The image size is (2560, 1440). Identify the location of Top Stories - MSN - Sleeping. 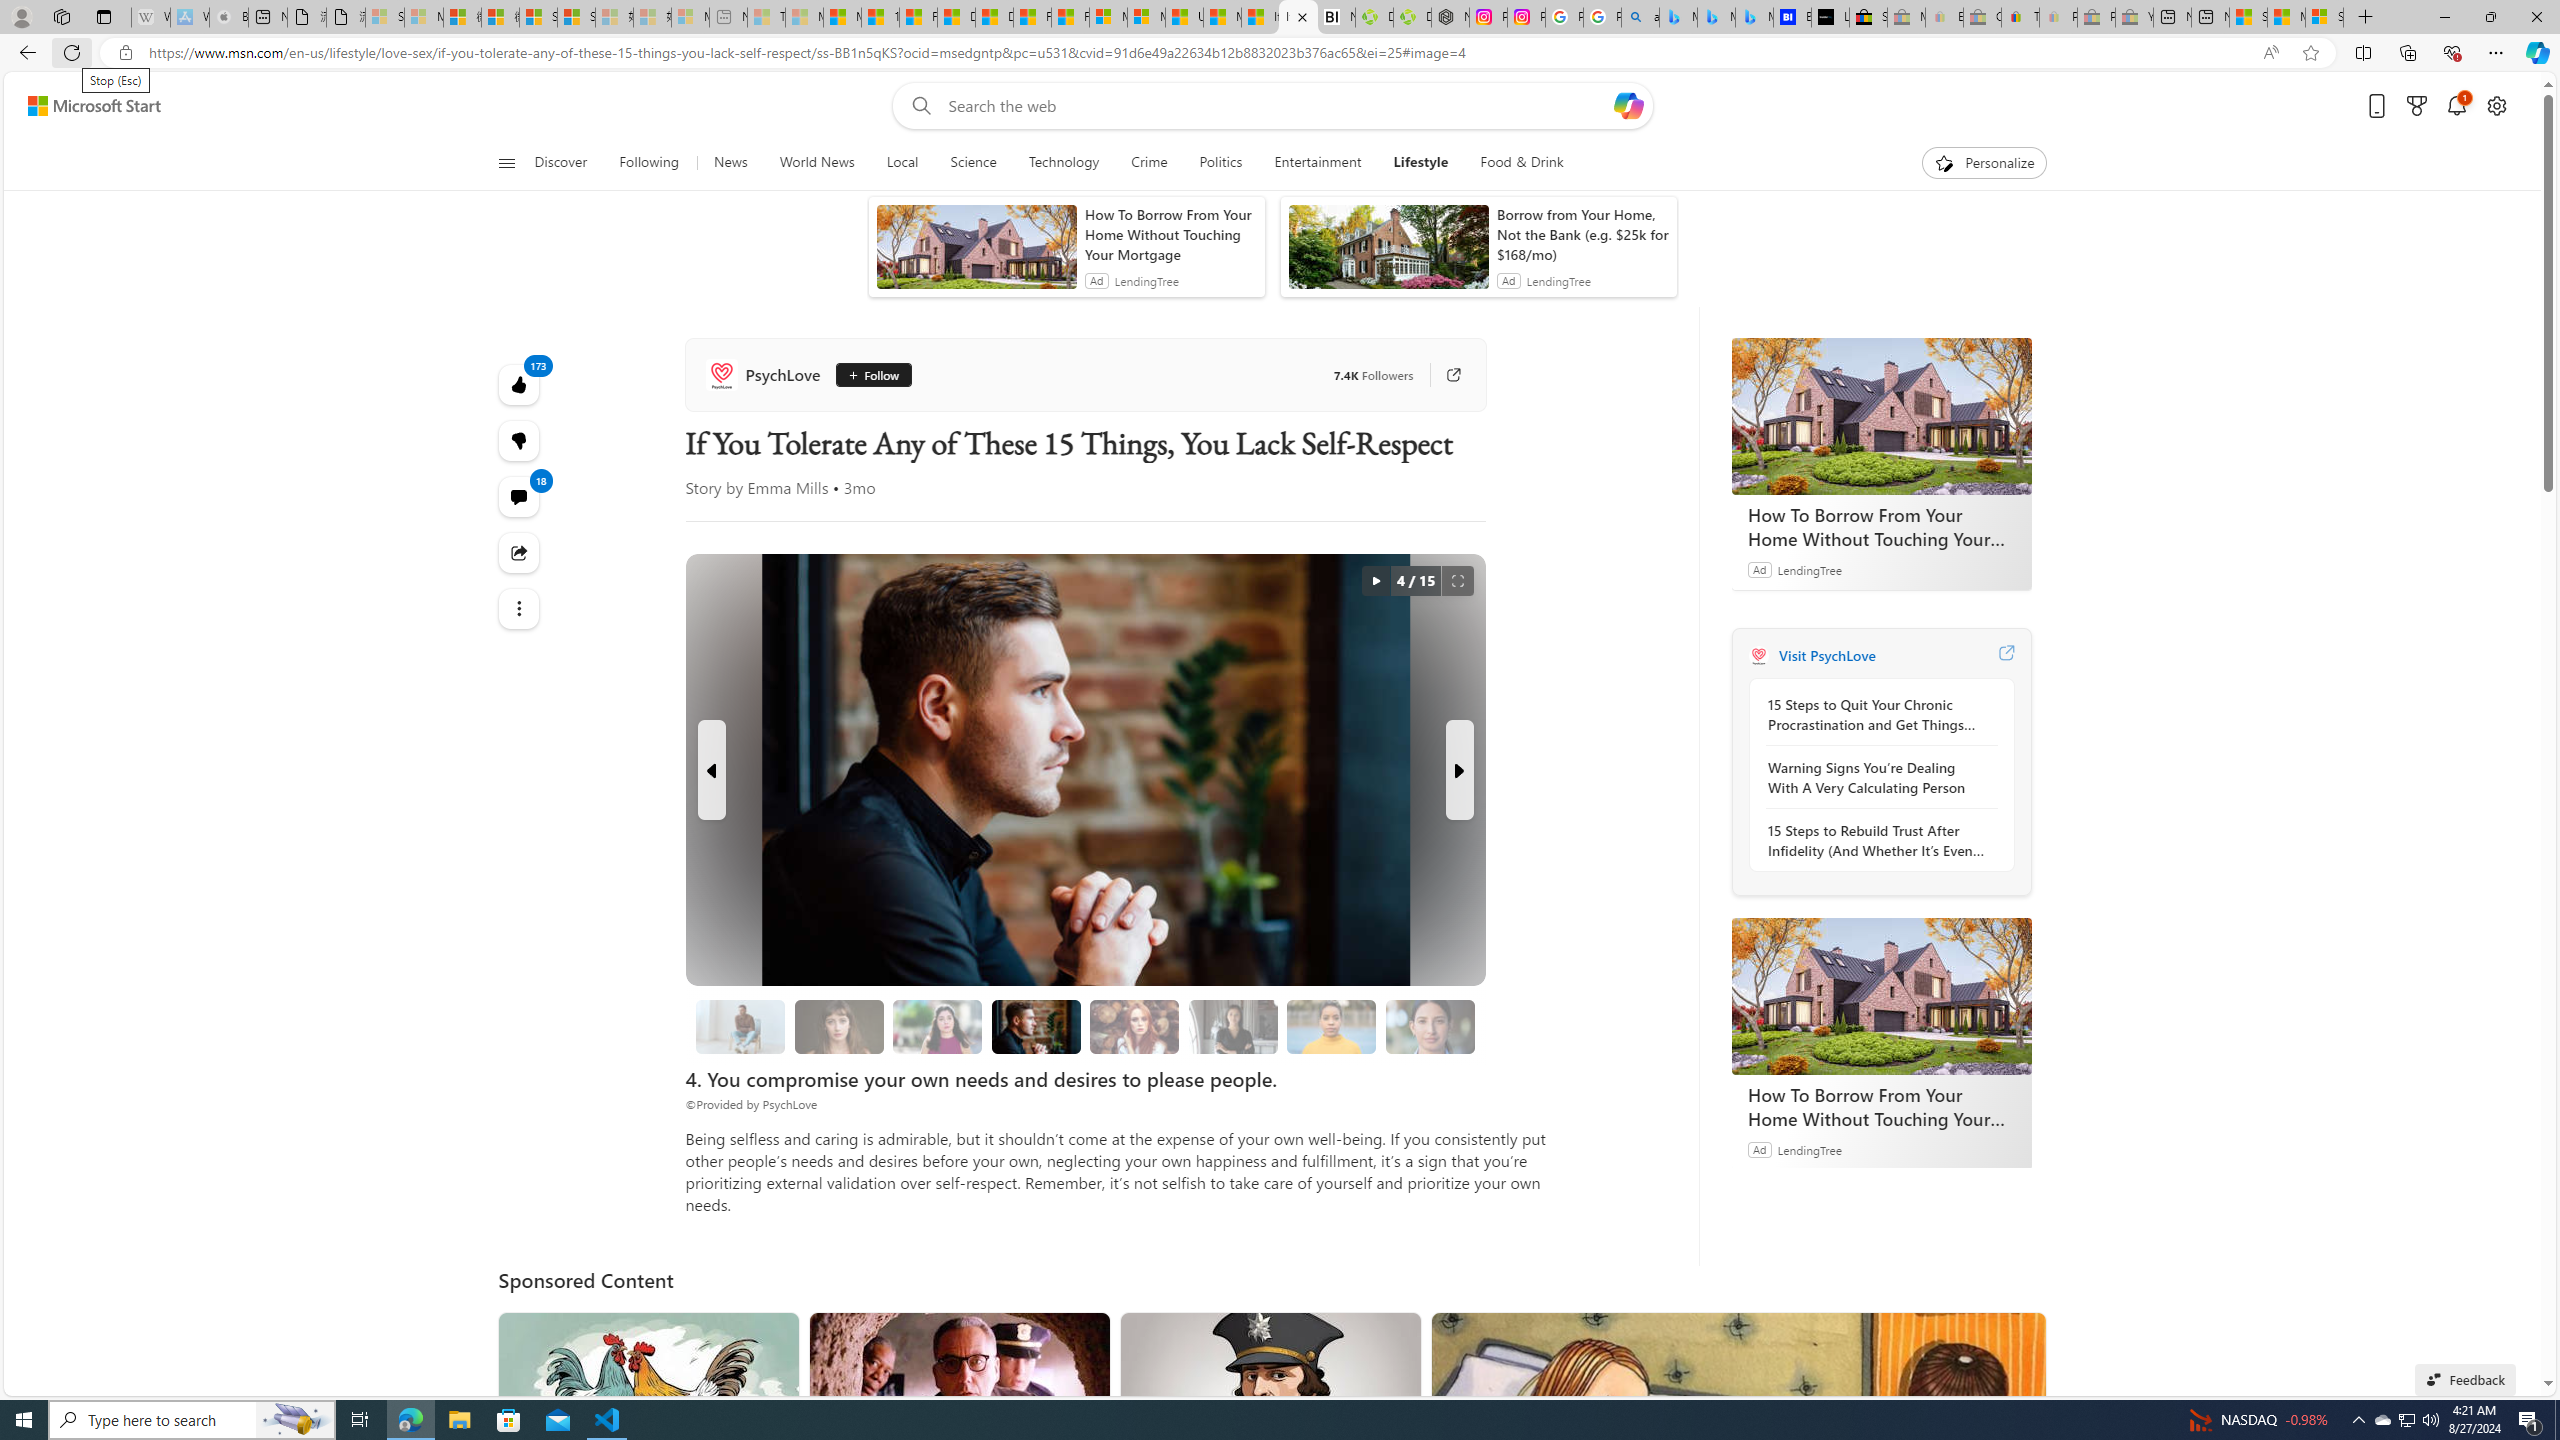
(766, 17).